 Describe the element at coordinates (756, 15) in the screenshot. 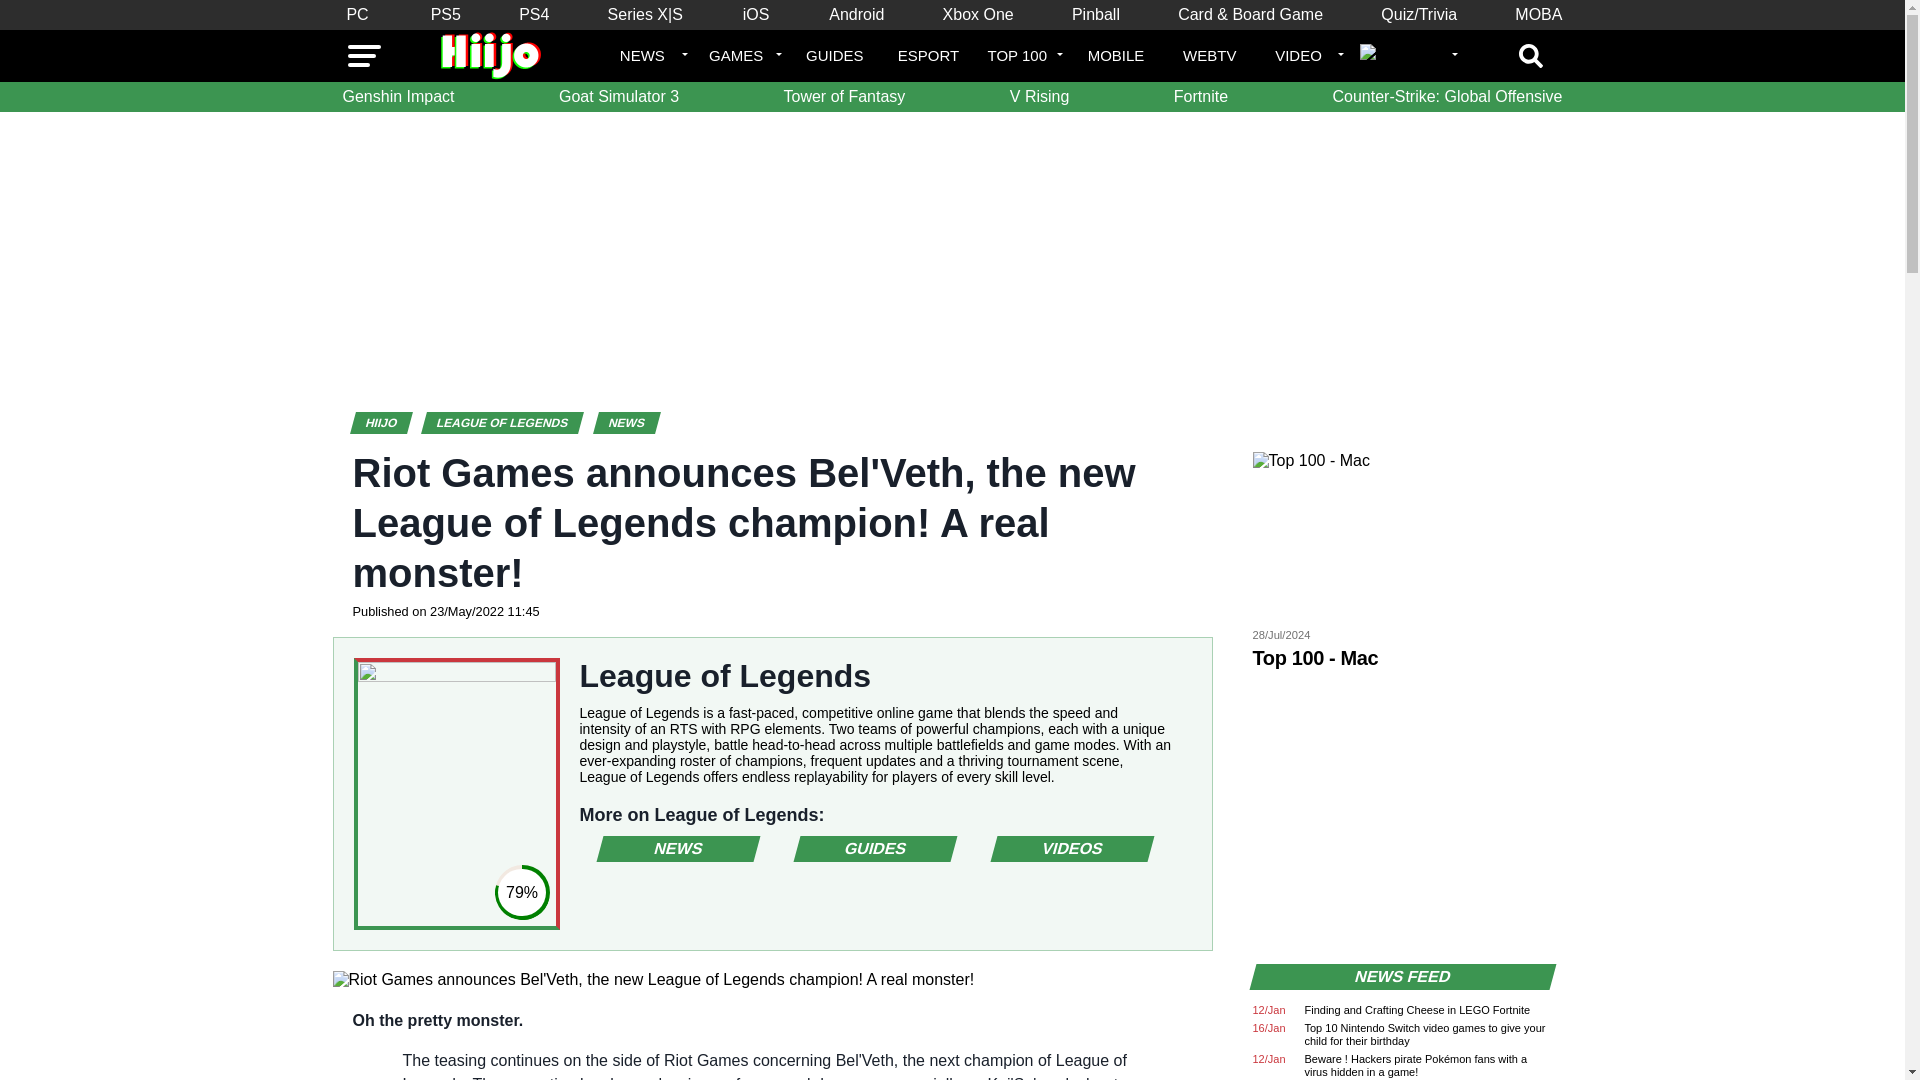

I see `iOS` at that location.